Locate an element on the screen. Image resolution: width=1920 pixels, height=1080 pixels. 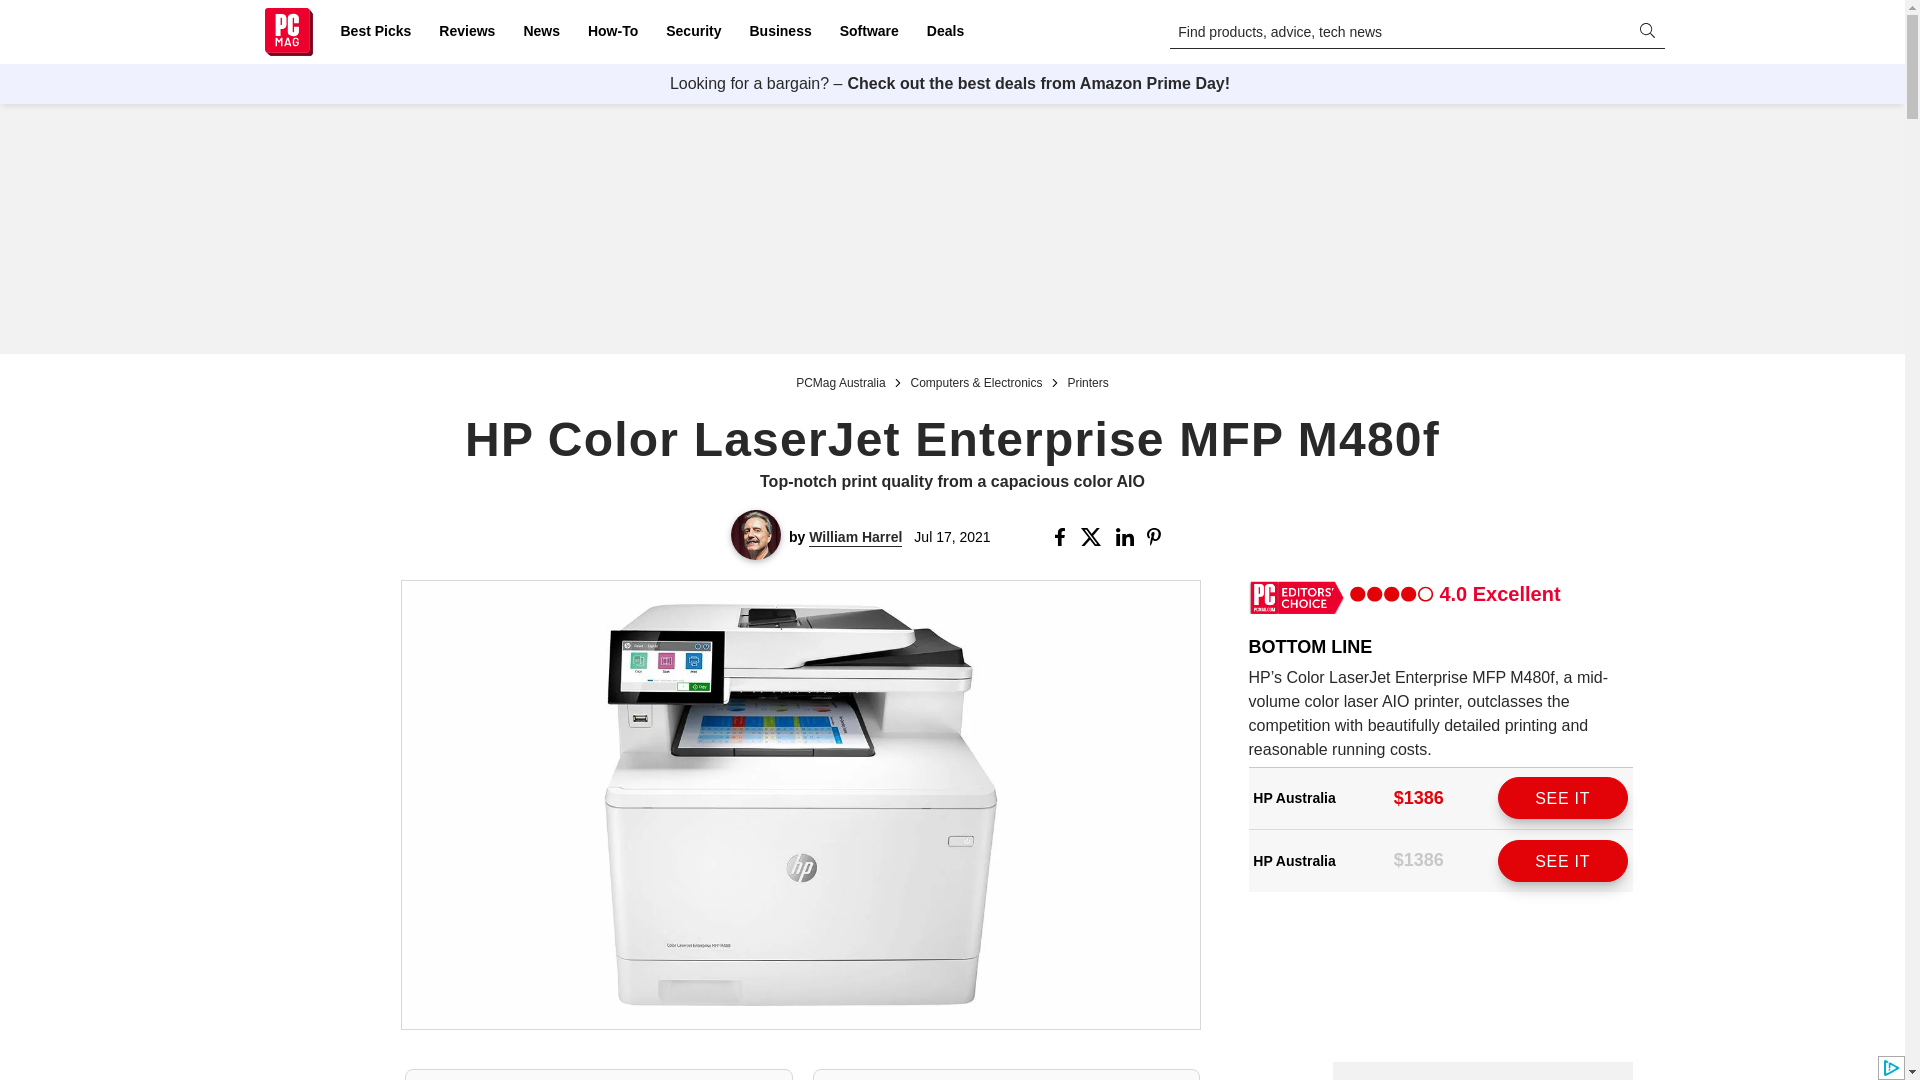
Share this Story on Linkedin is located at coordinates (1126, 537).